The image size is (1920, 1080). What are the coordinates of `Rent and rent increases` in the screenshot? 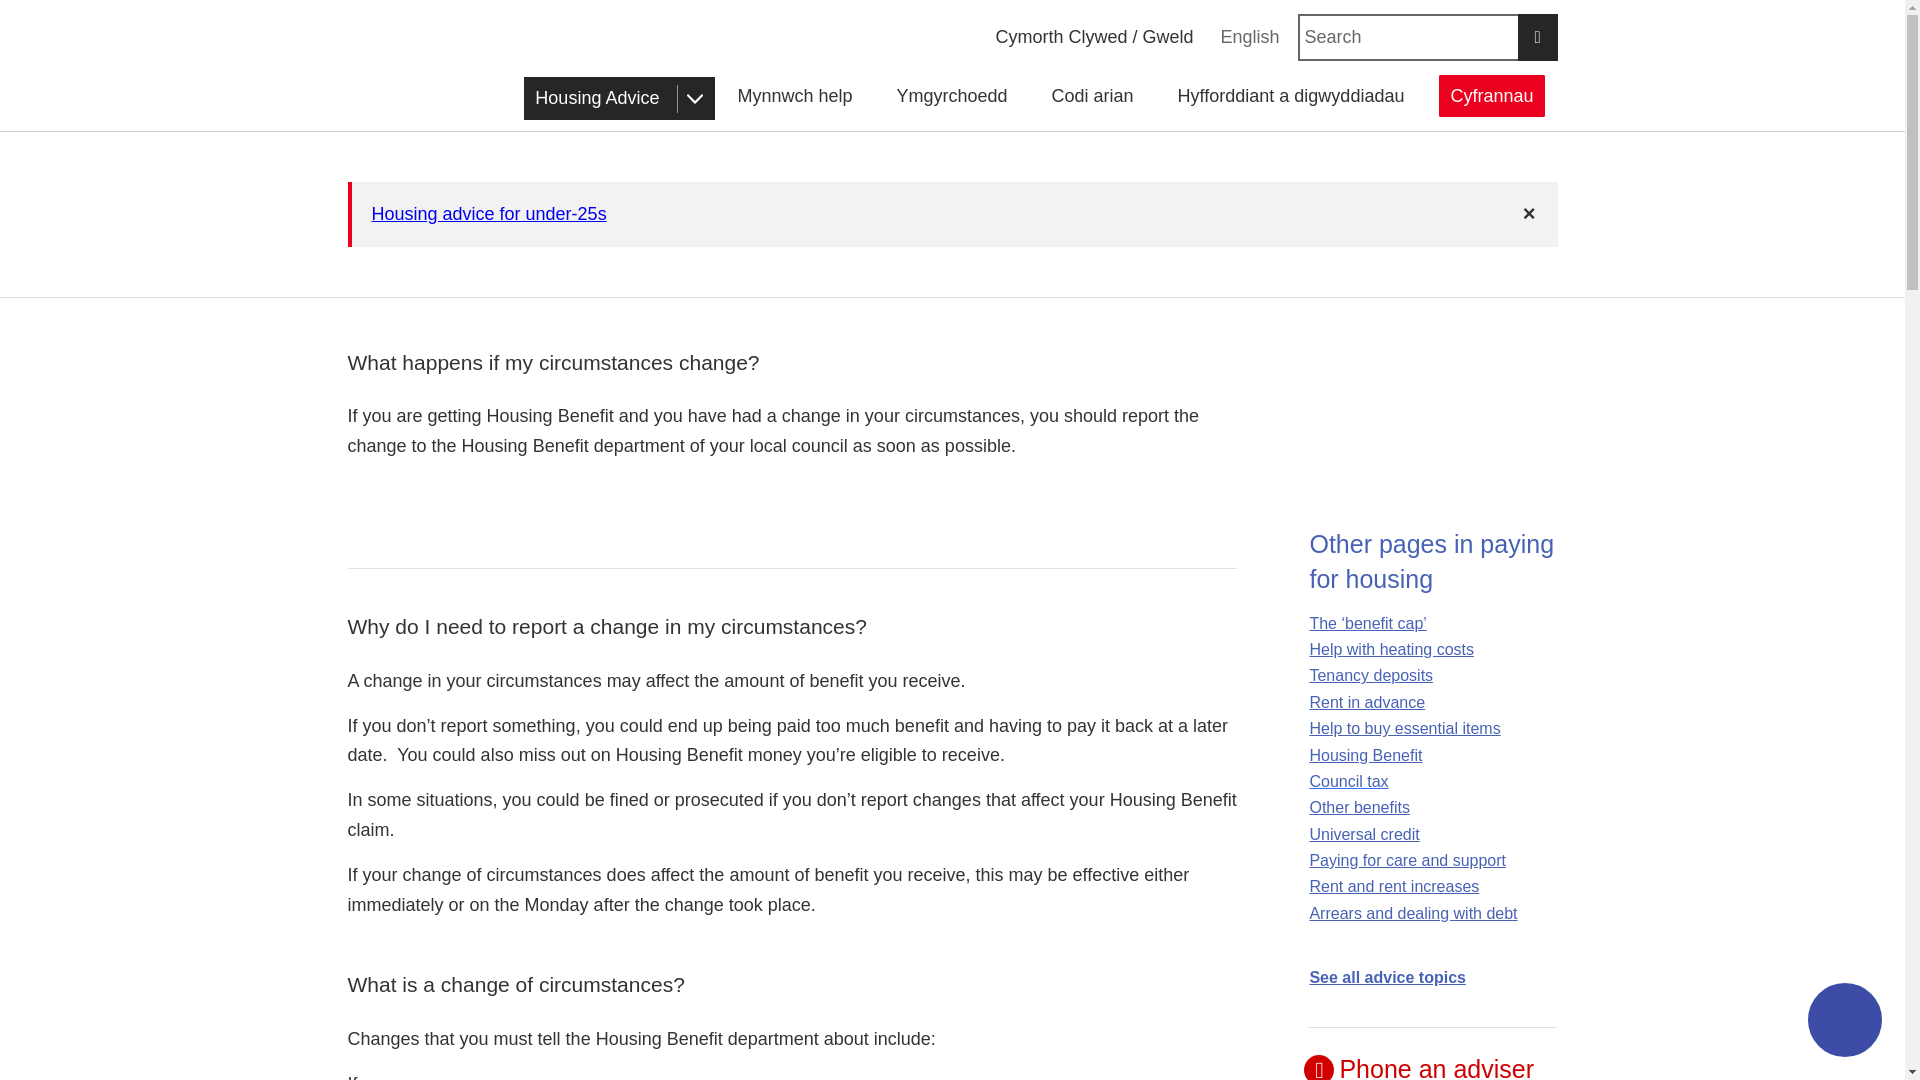 It's located at (1394, 886).